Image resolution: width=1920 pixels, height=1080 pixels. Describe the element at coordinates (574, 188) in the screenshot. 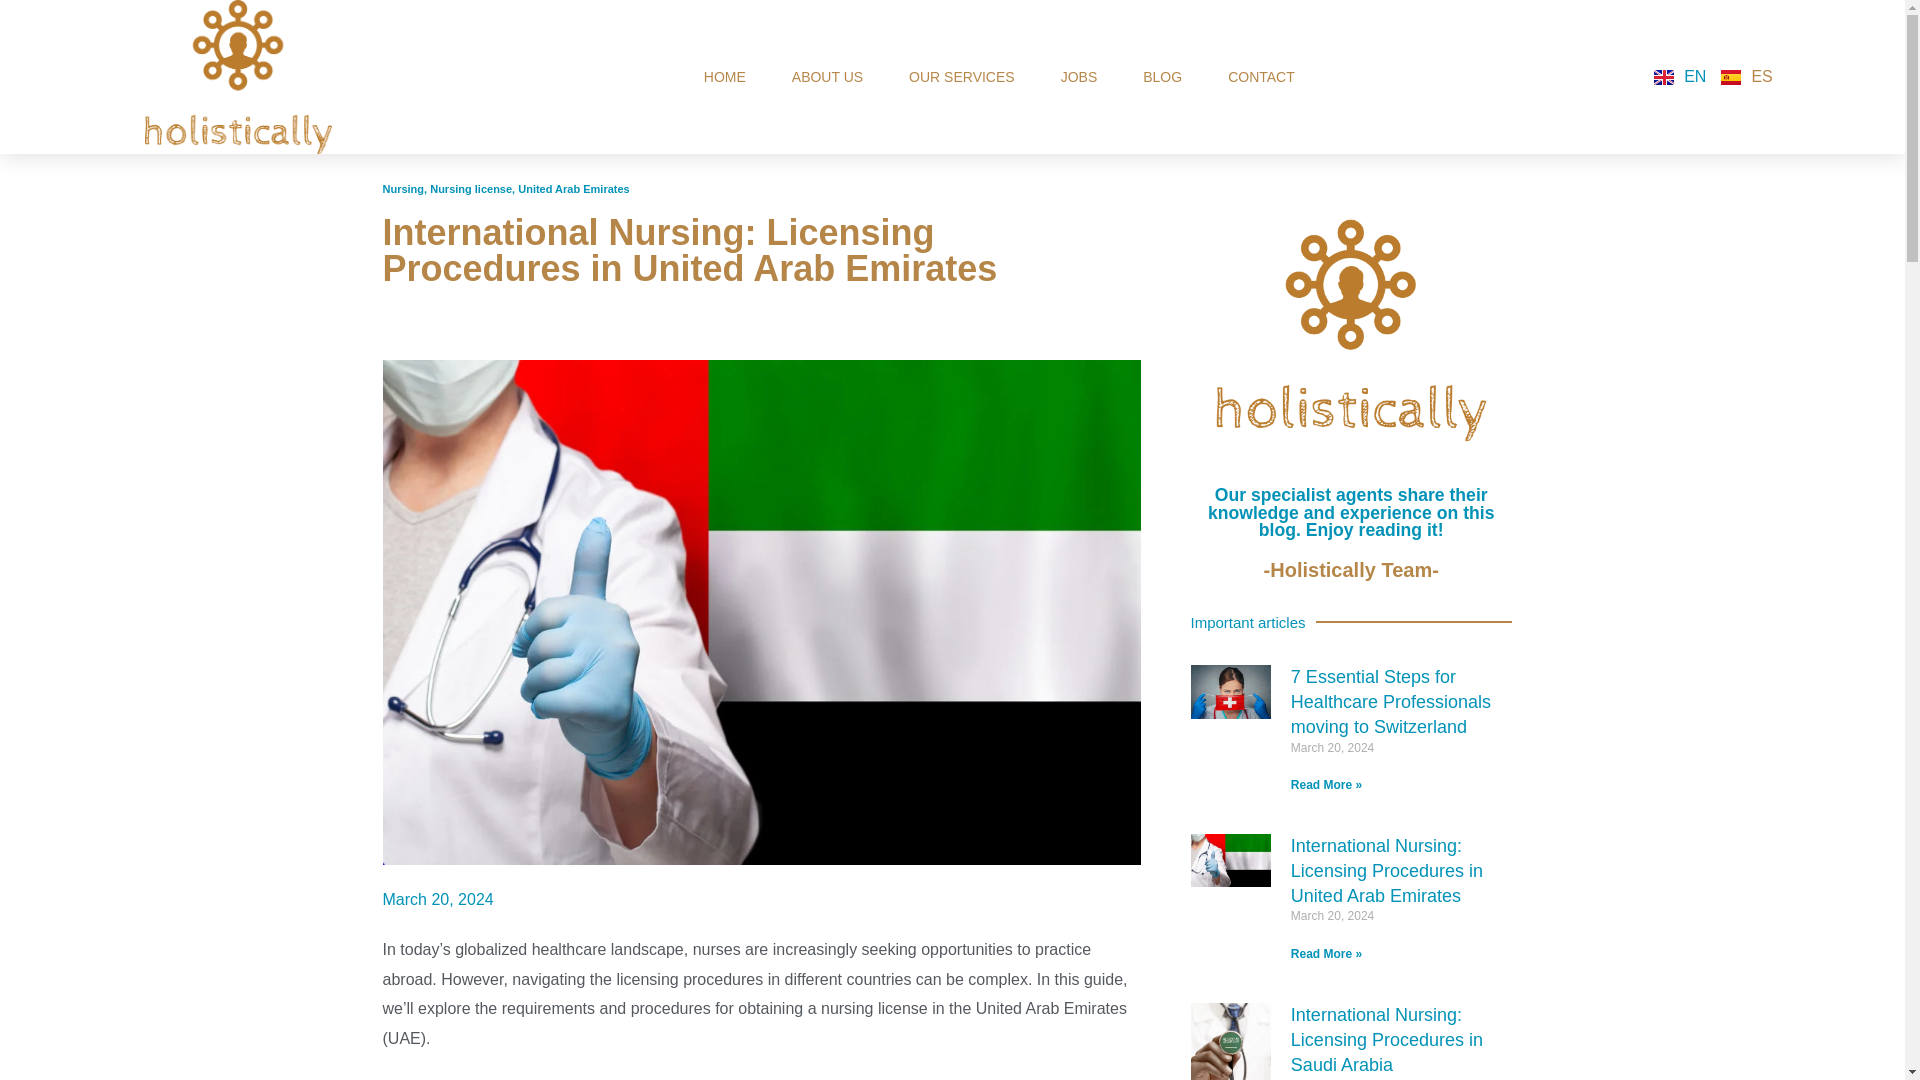

I see `United Arab Emirates` at that location.